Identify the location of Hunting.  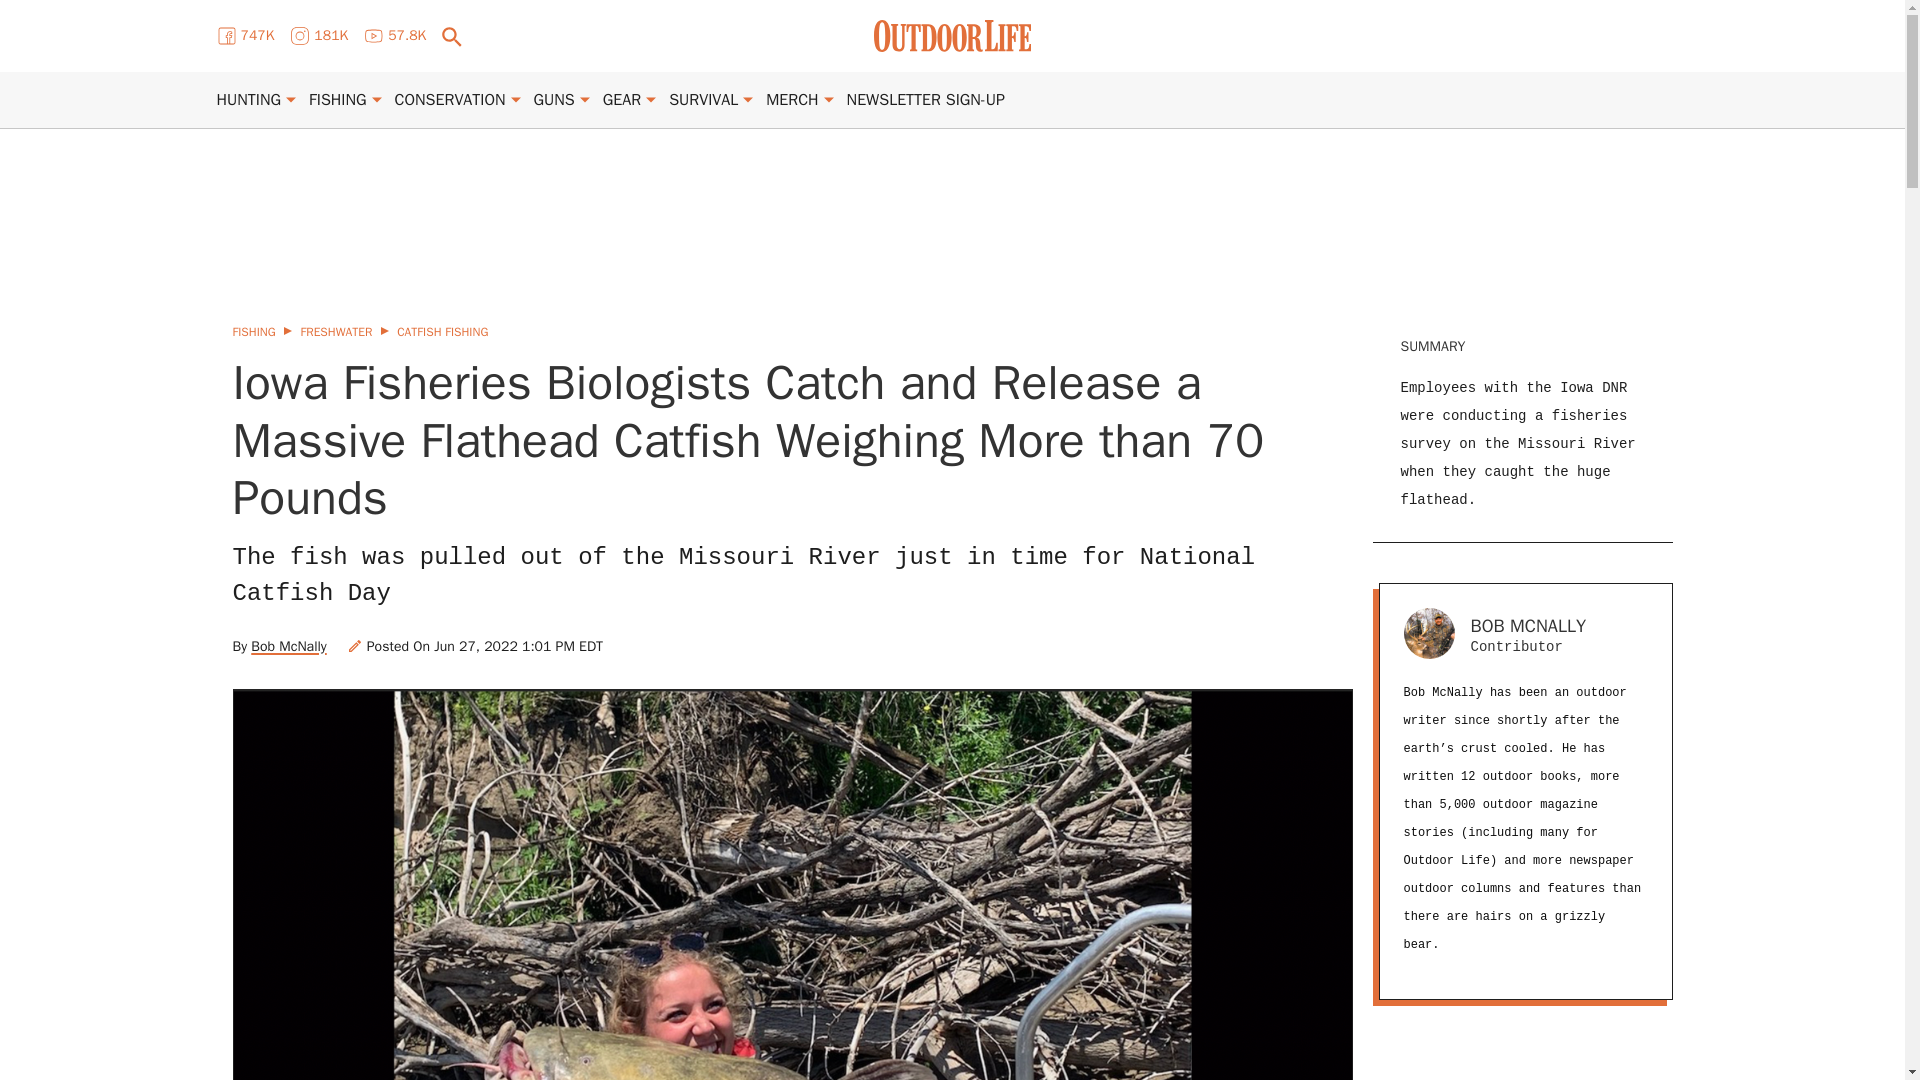
(248, 100).